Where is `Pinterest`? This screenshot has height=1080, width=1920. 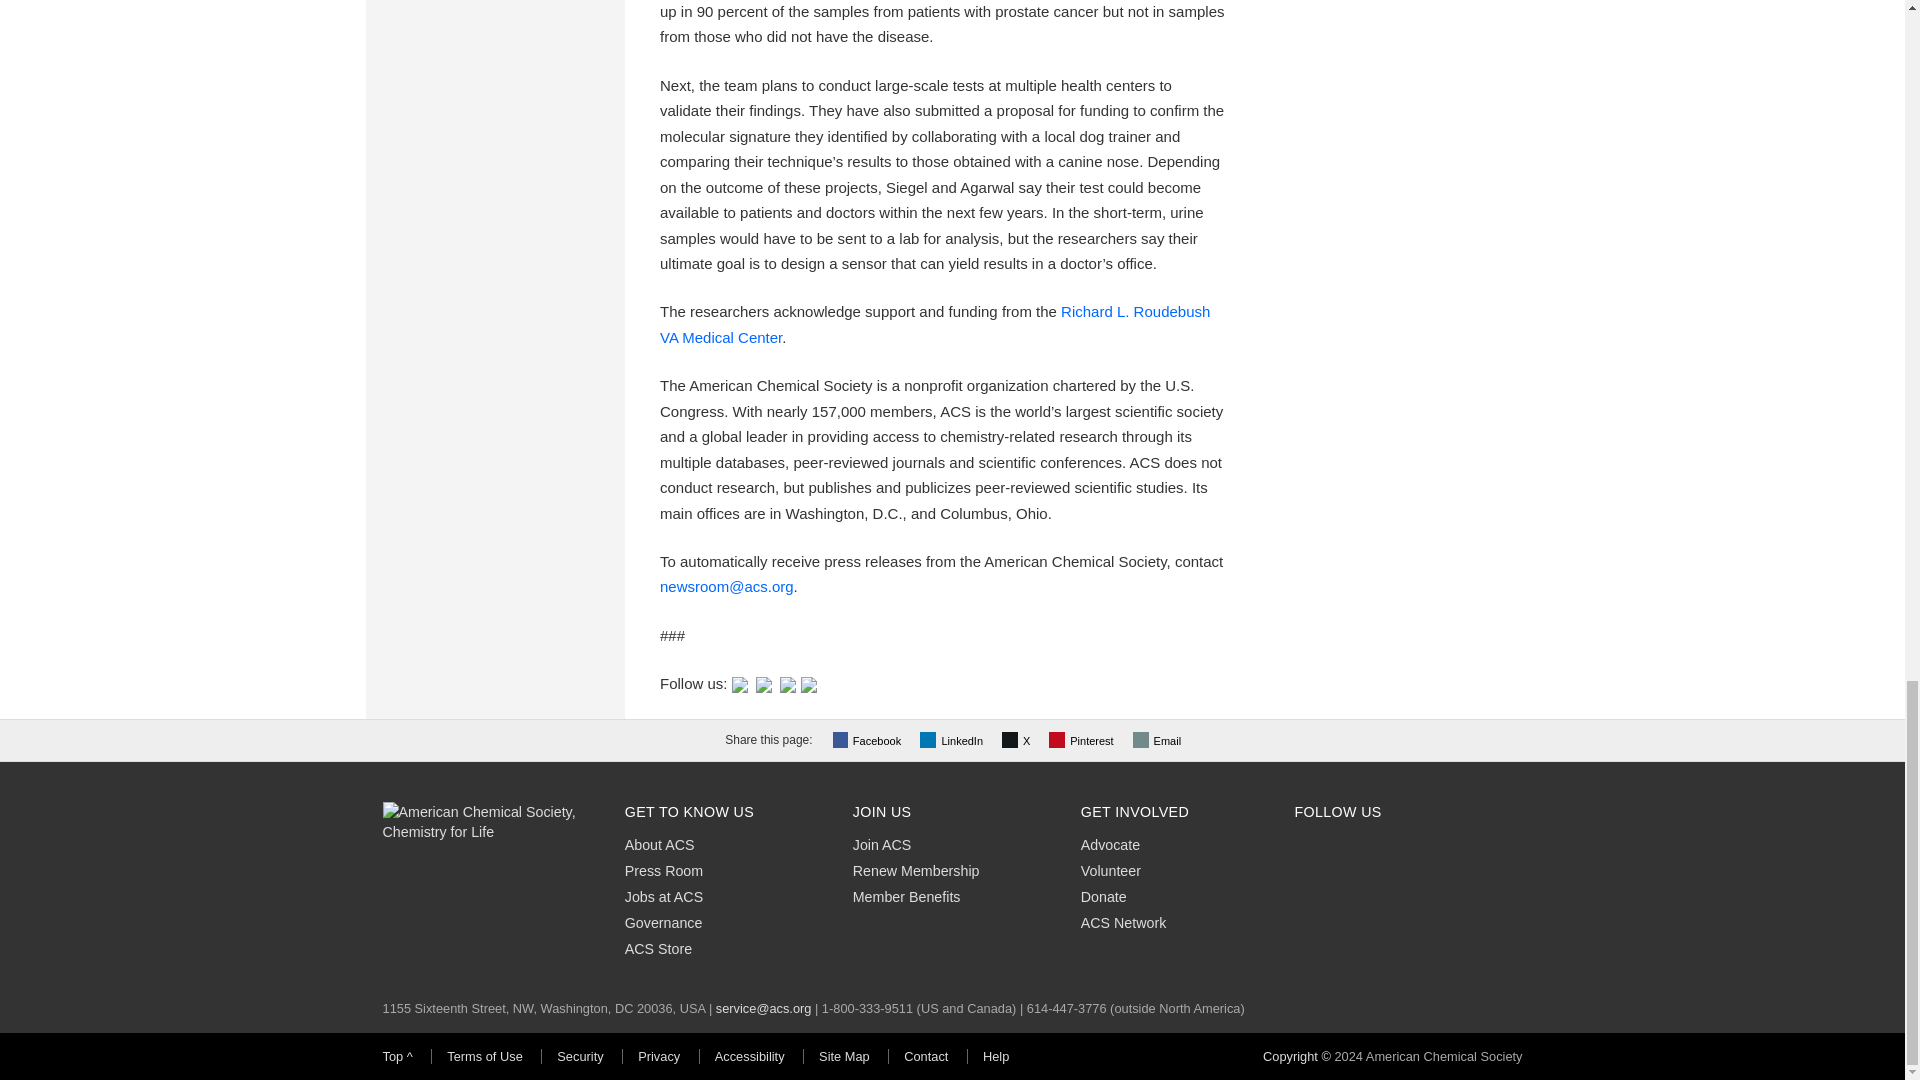
Pinterest is located at coordinates (1082, 740).